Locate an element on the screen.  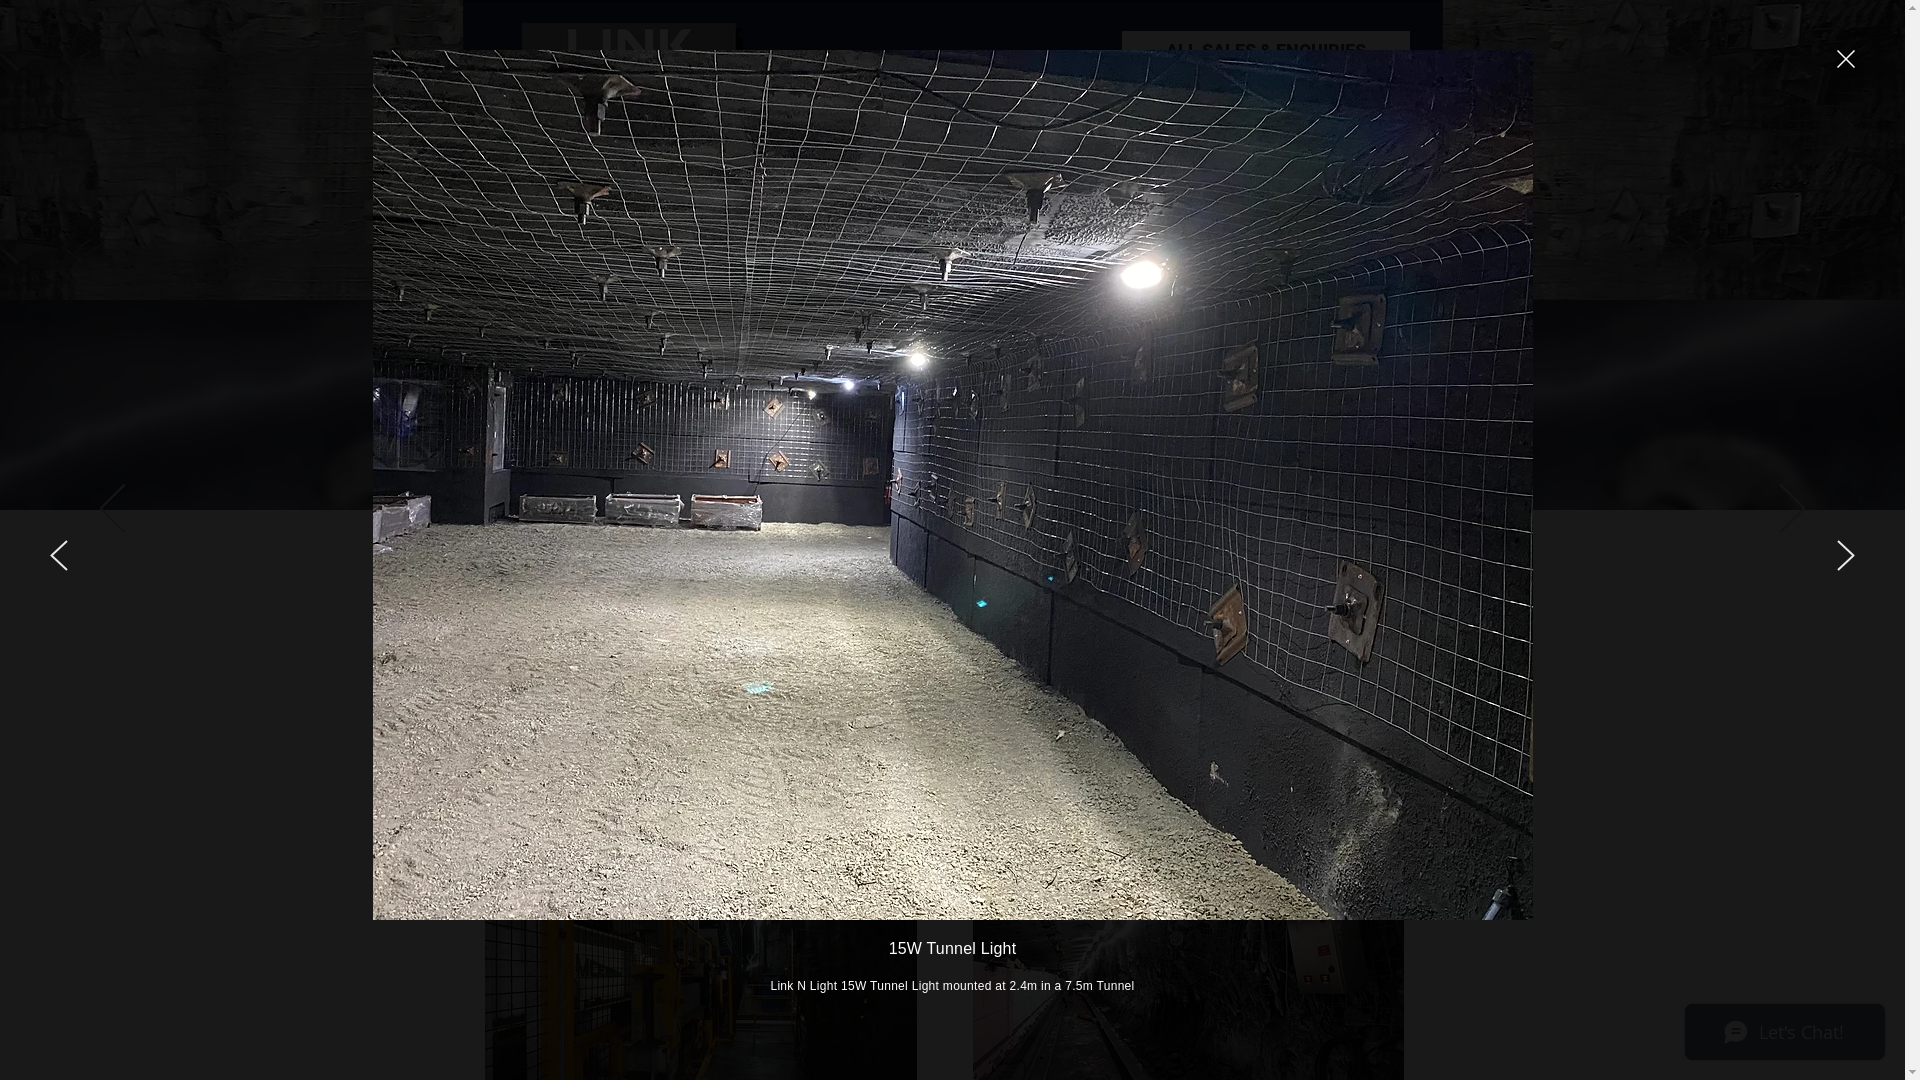
DOWNLOADS is located at coordinates (638, 275).